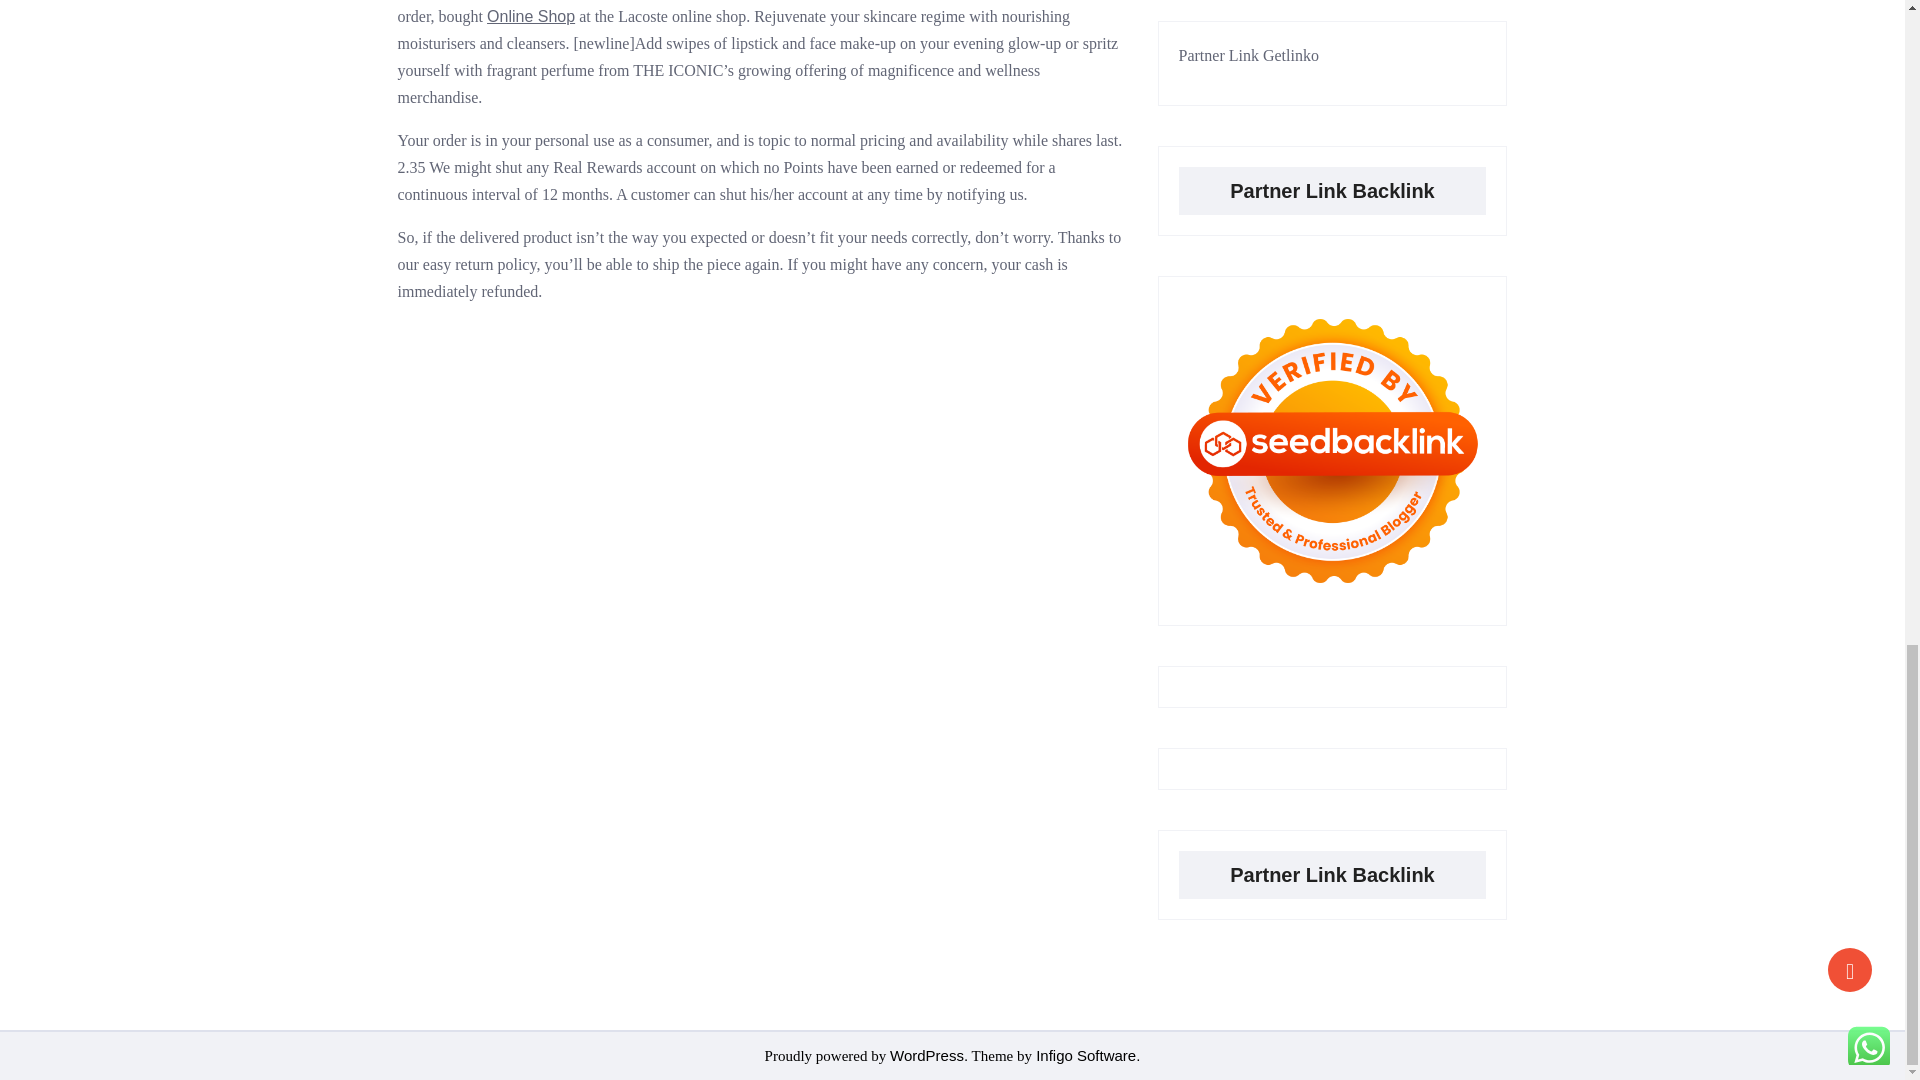  What do you see at coordinates (530, 16) in the screenshot?
I see `Online Shop` at bounding box center [530, 16].